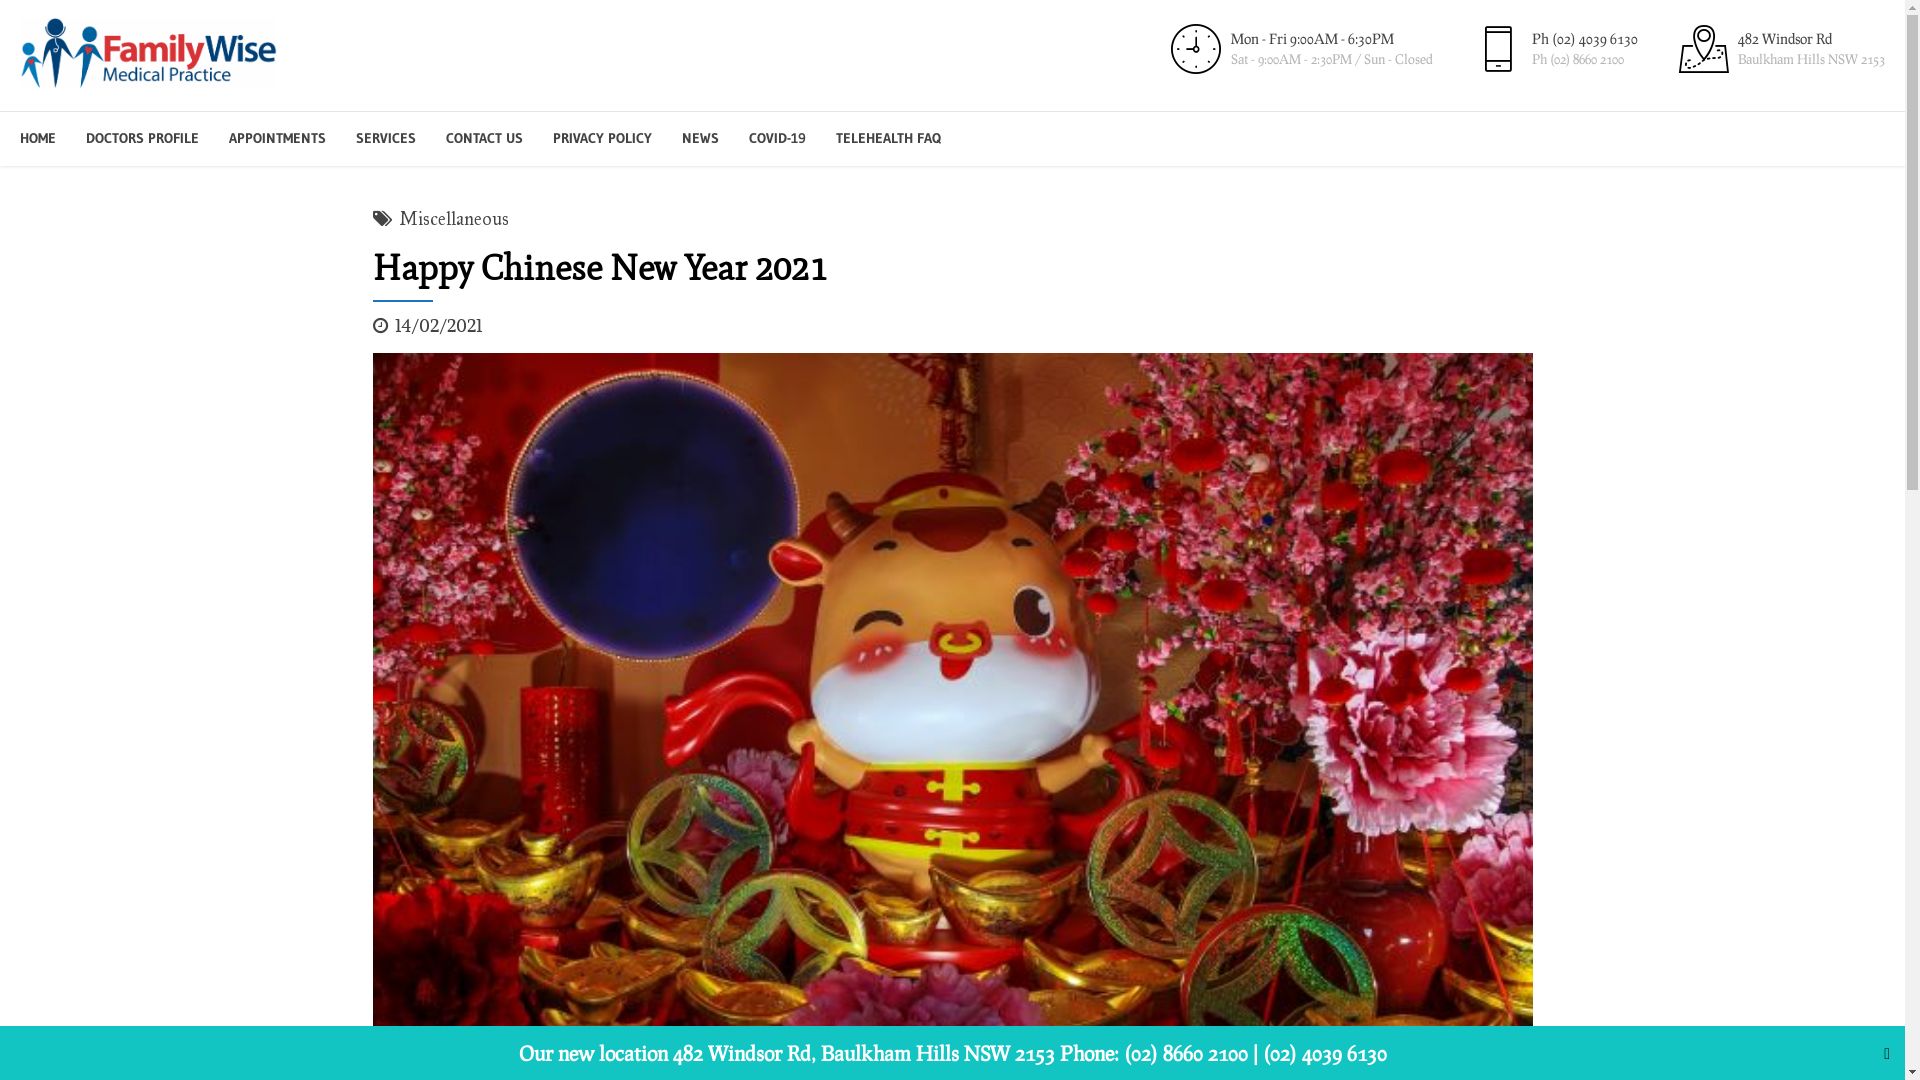 This screenshot has width=1920, height=1080. I want to click on APPOINTMENTS, so click(278, 138).